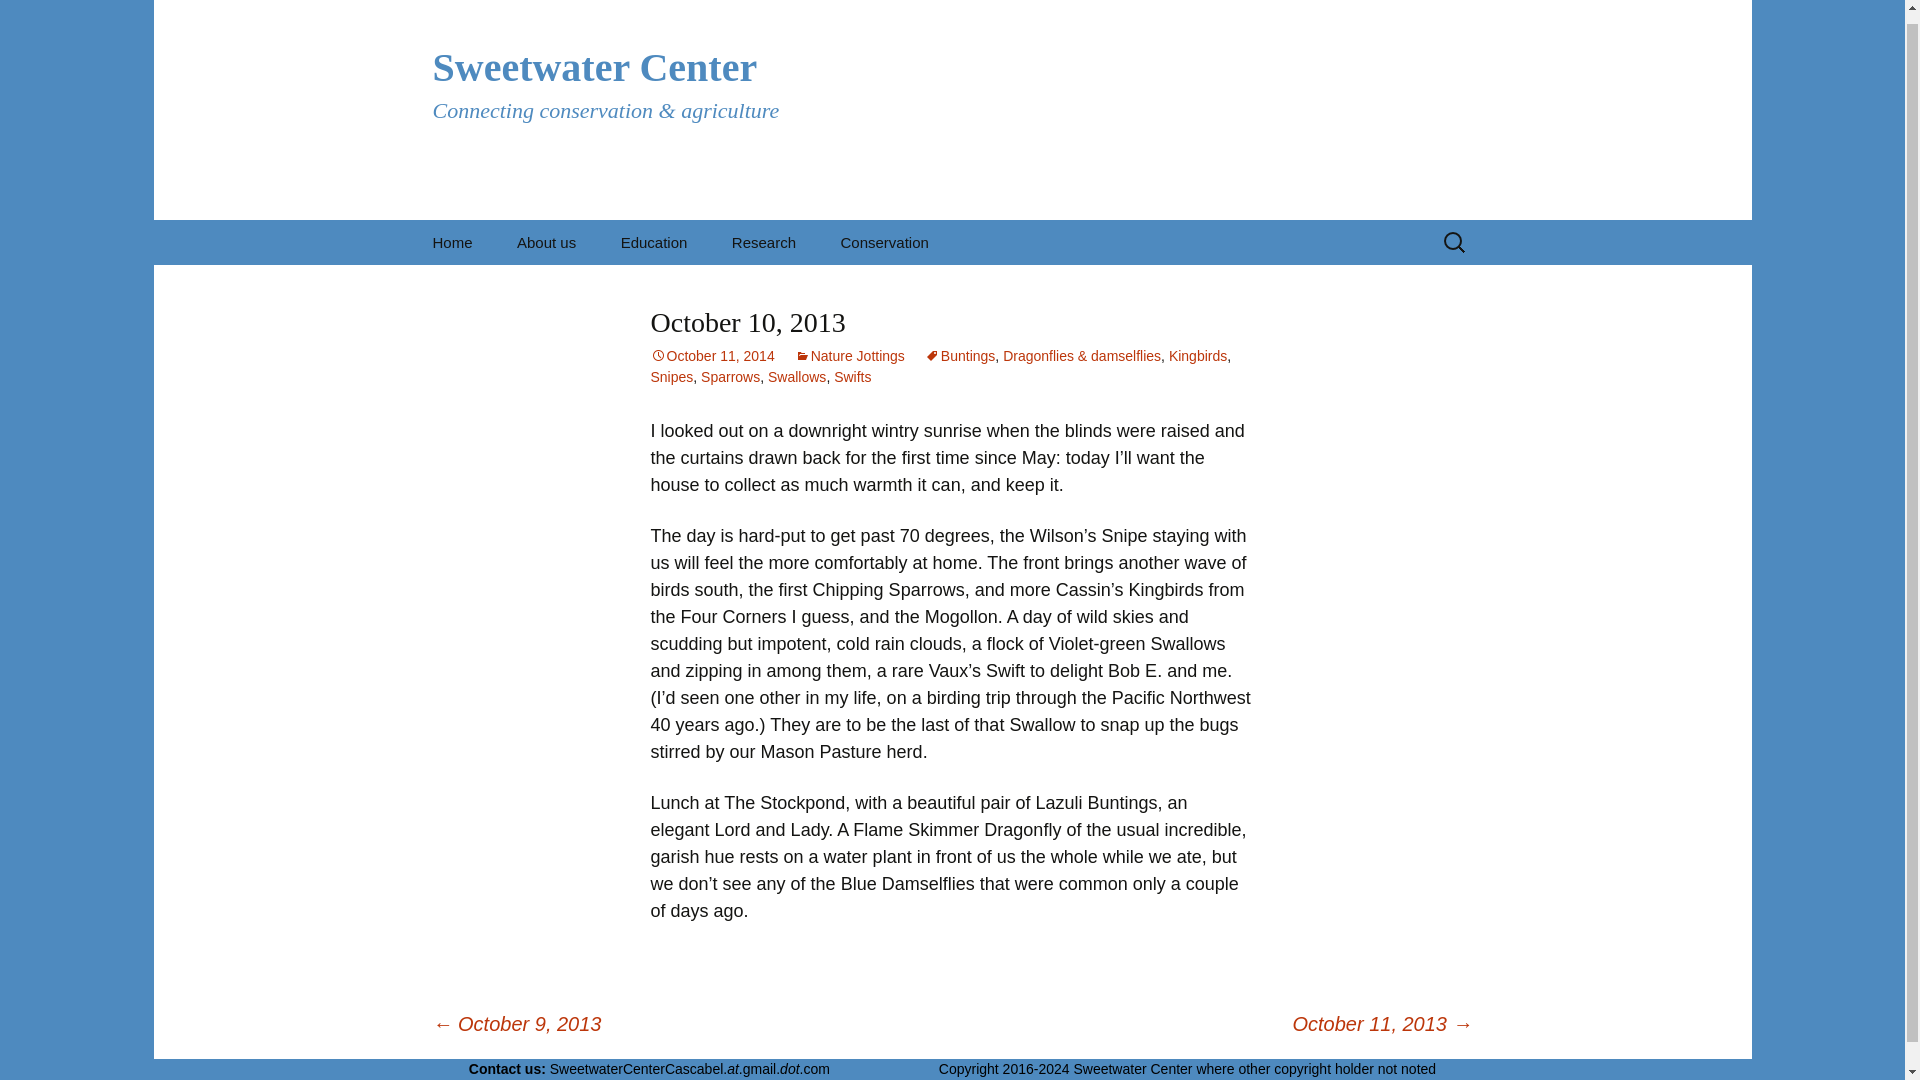  I want to click on Restoring Wildlife Habitat, so click(919, 294).